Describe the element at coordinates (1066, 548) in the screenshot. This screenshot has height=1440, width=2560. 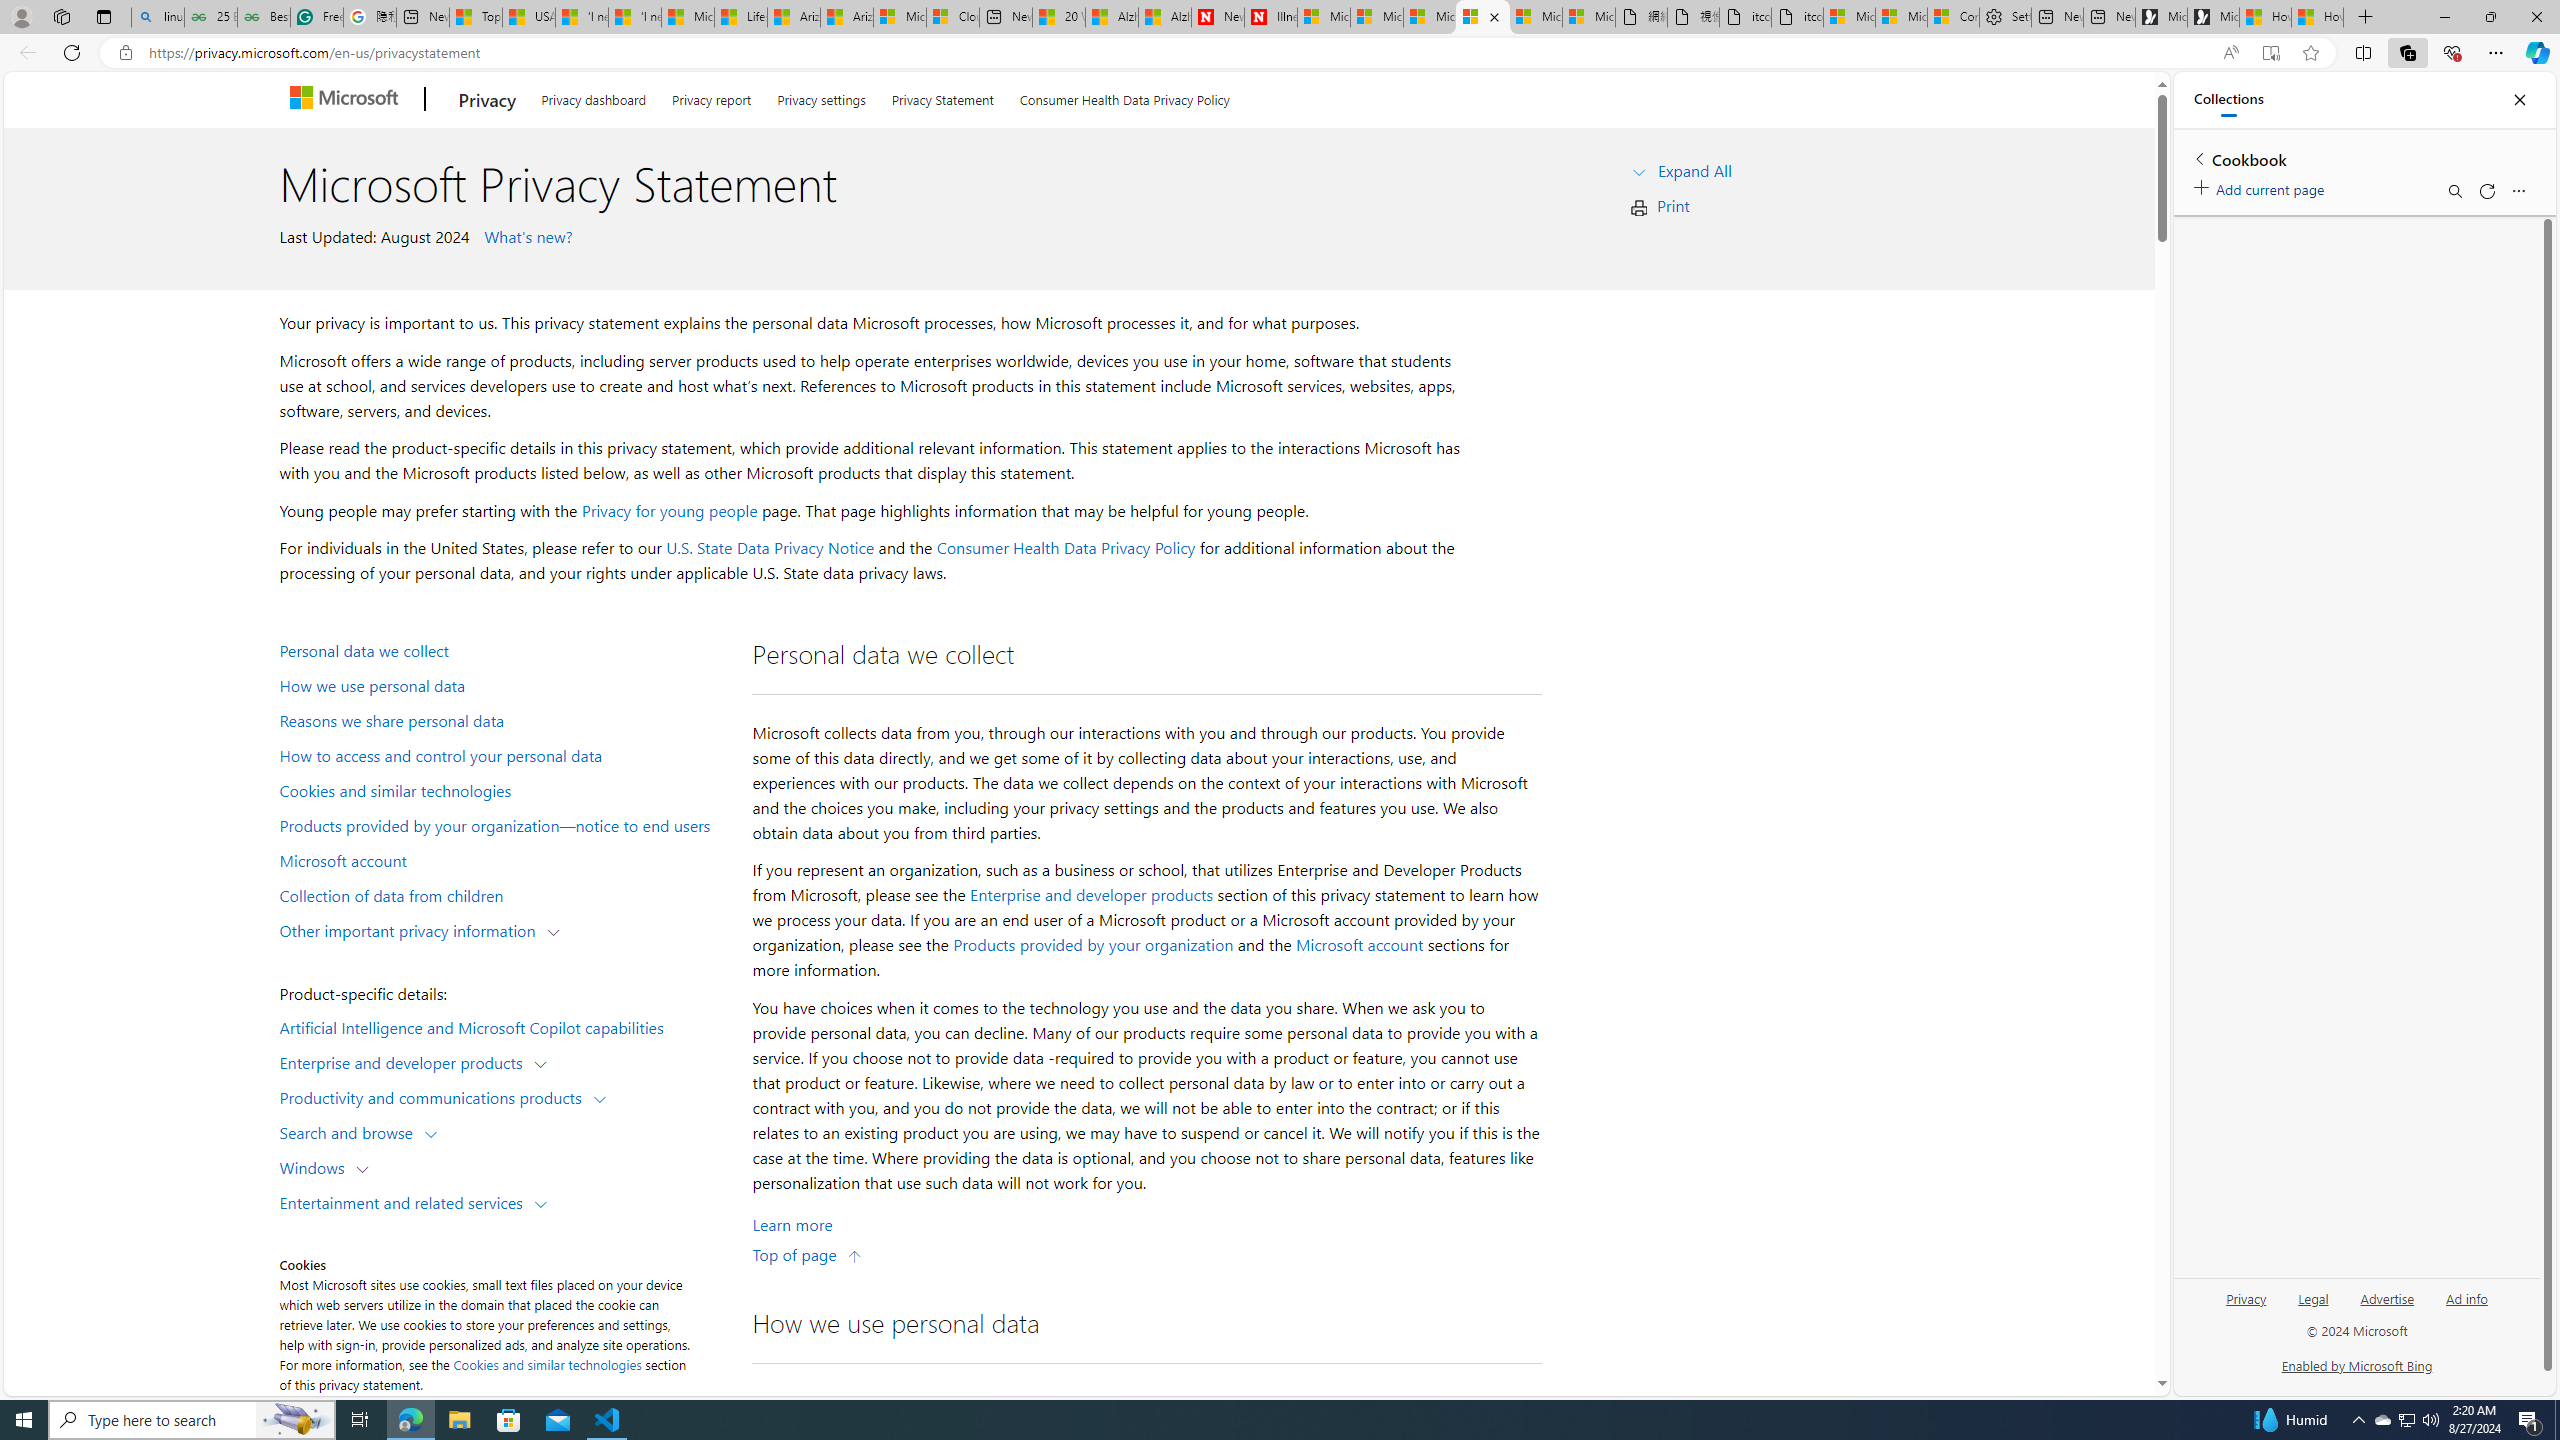
I see `Consumer Health Data Privacy Policy` at that location.